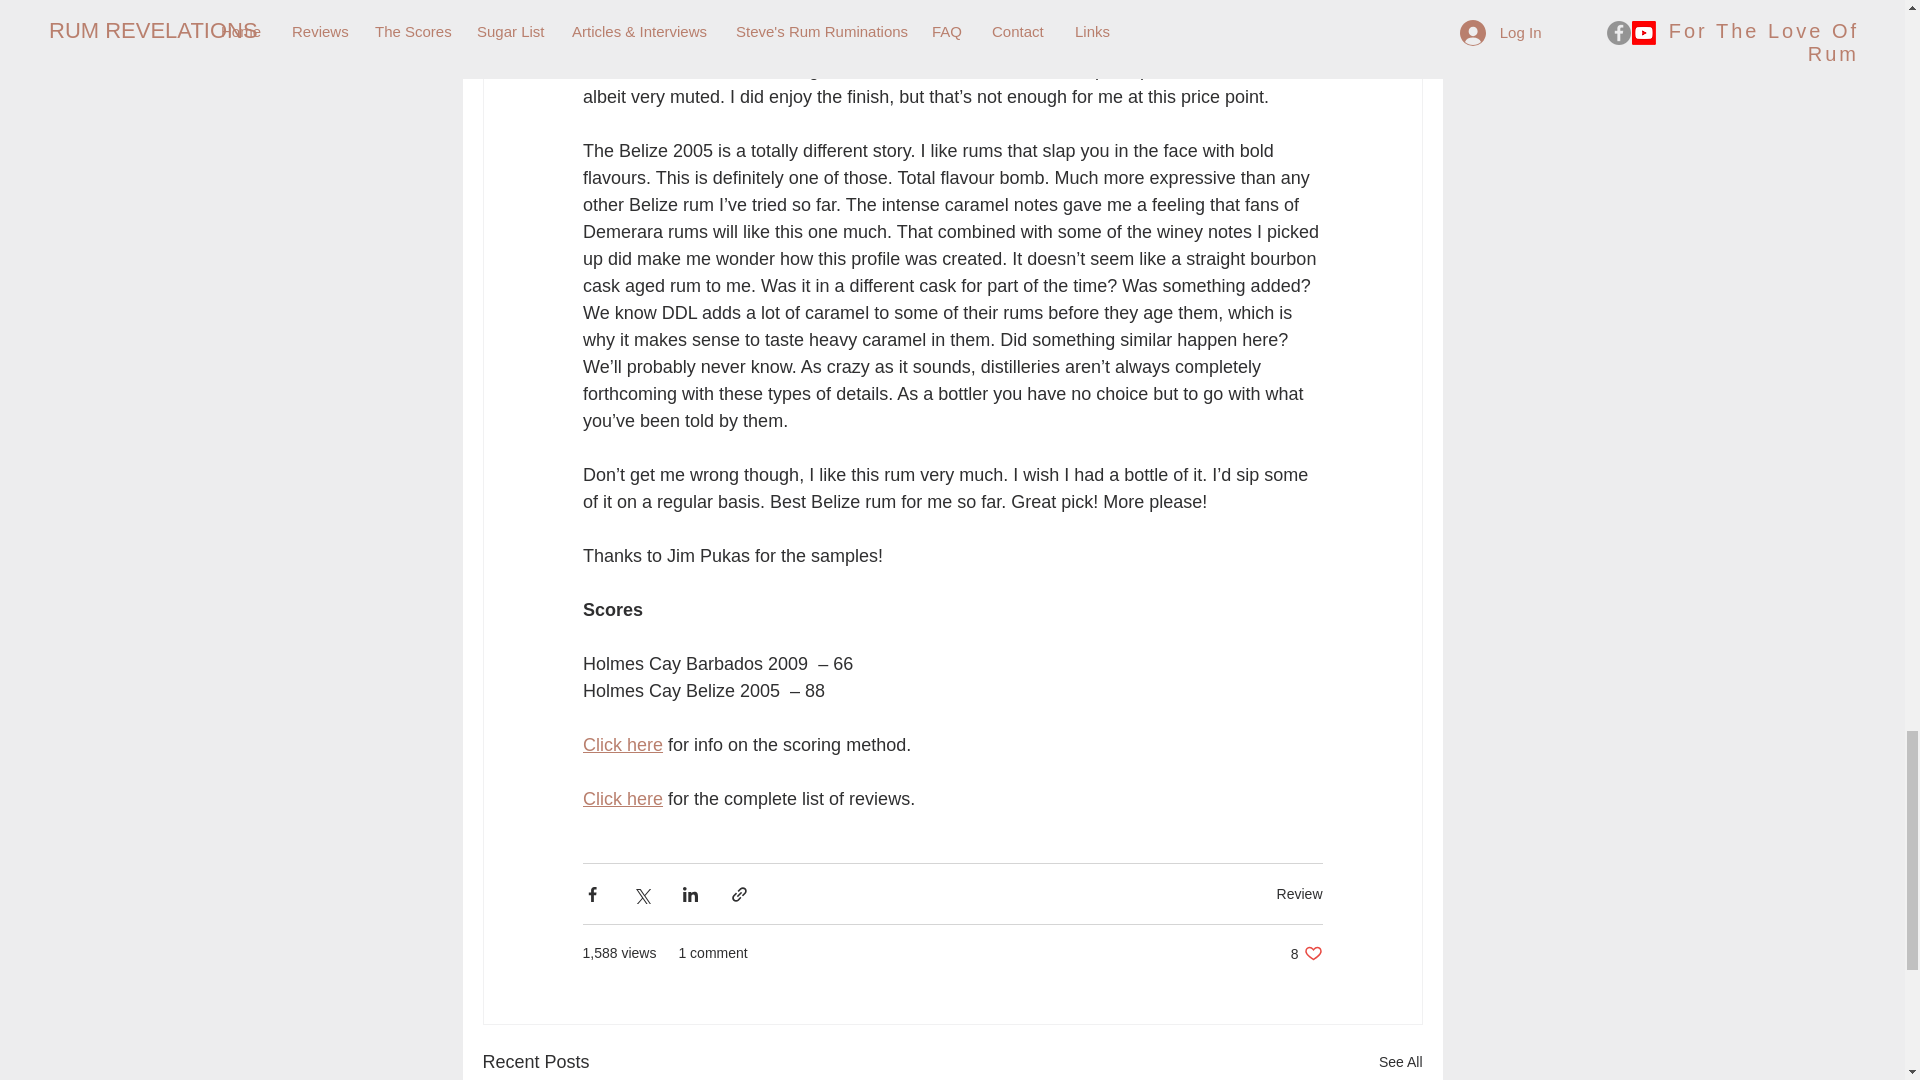 Image resolution: width=1920 pixels, height=1080 pixels. What do you see at coordinates (622, 744) in the screenshot?
I see `Click here` at bounding box center [622, 744].